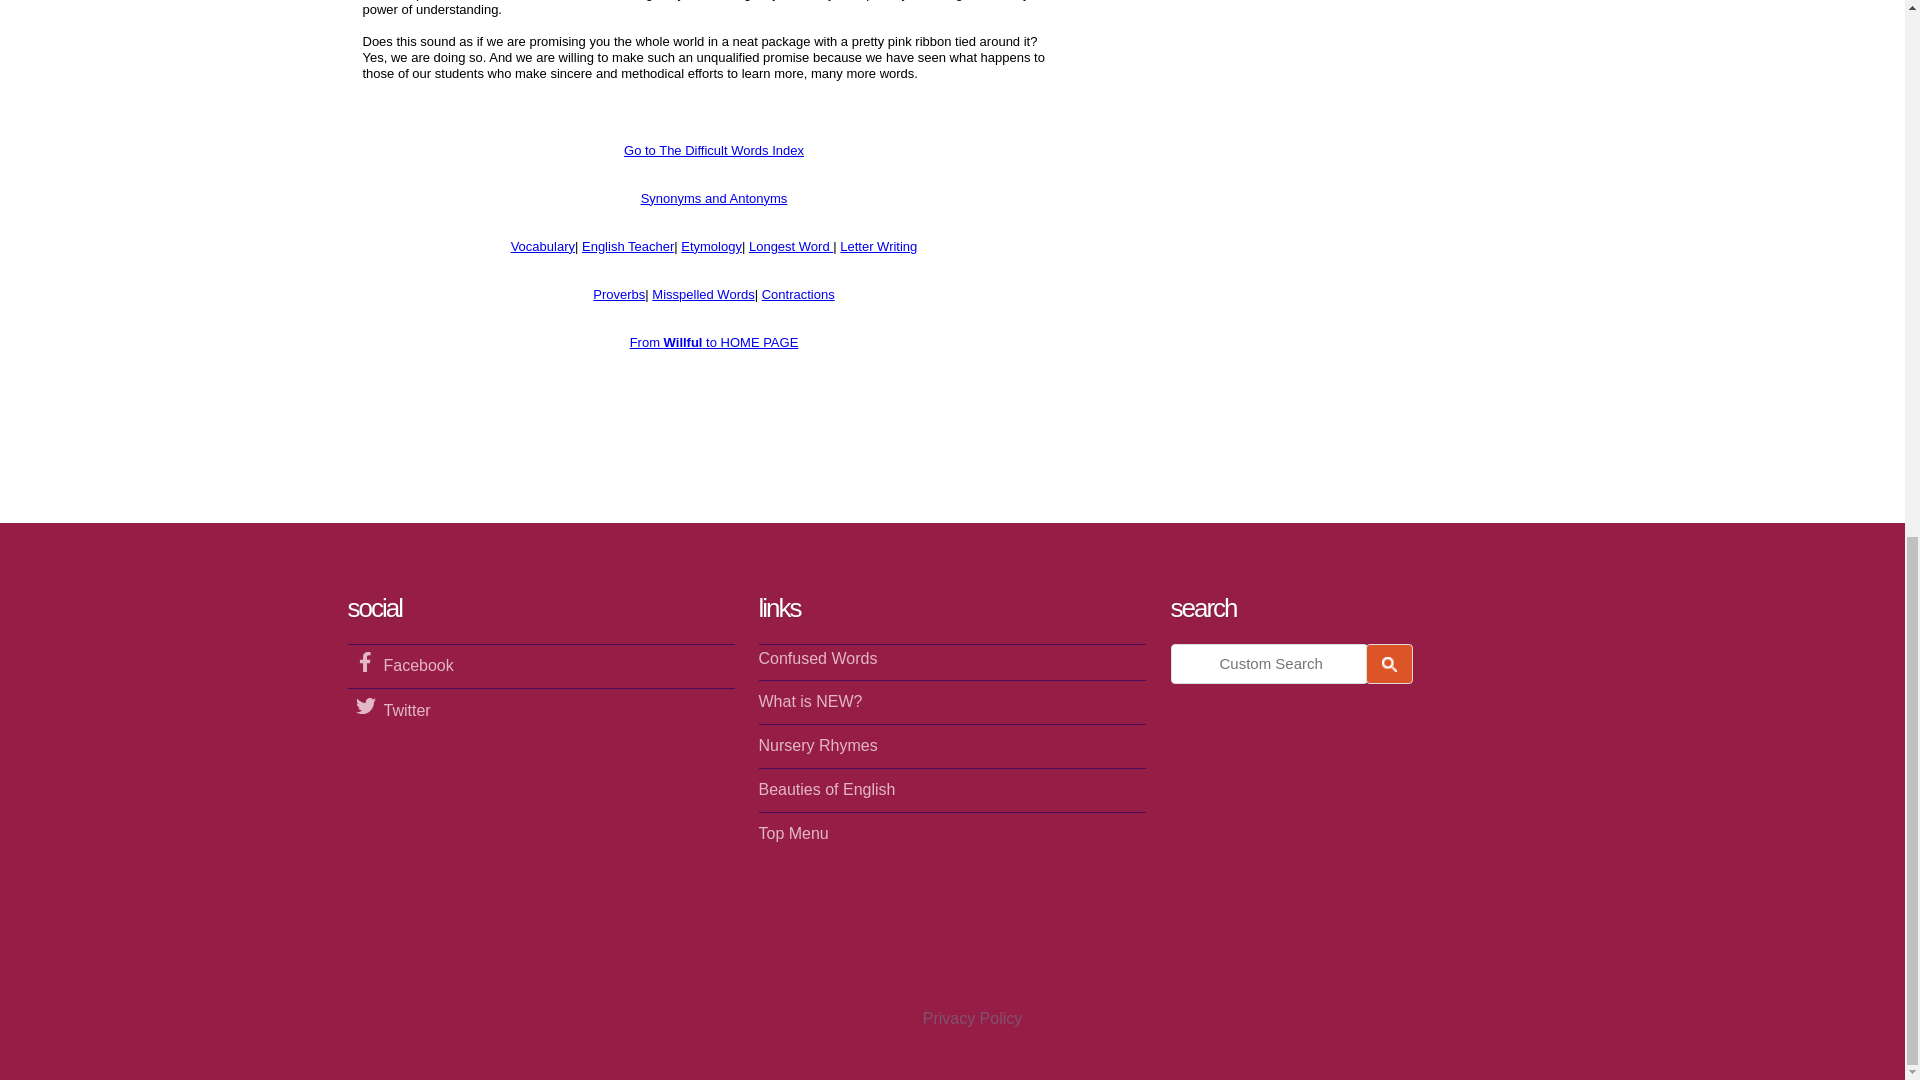 This screenshot has height=1080, width=1920. Describe the element at coordinates (1269, 662) in the screenshot. I see `search` at that location.